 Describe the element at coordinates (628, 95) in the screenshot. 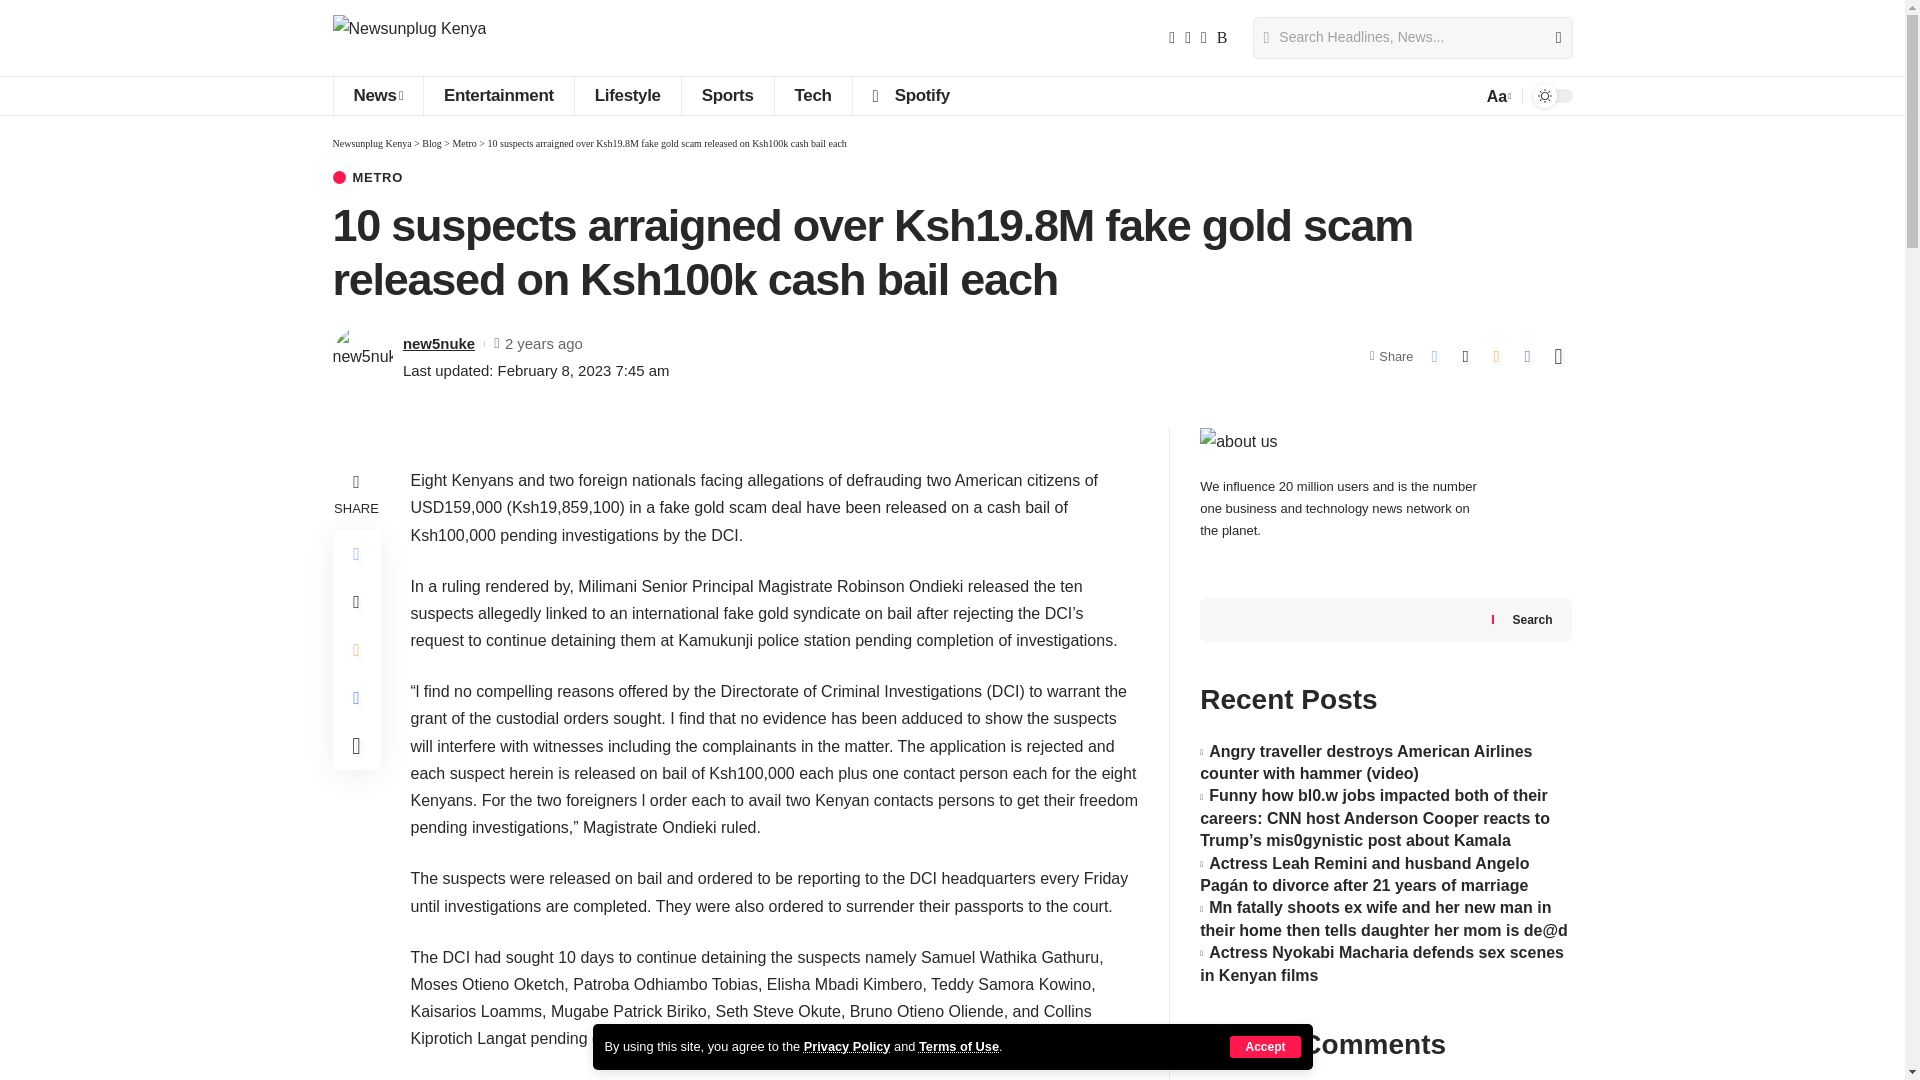

I see `Lifestyle` at that location.